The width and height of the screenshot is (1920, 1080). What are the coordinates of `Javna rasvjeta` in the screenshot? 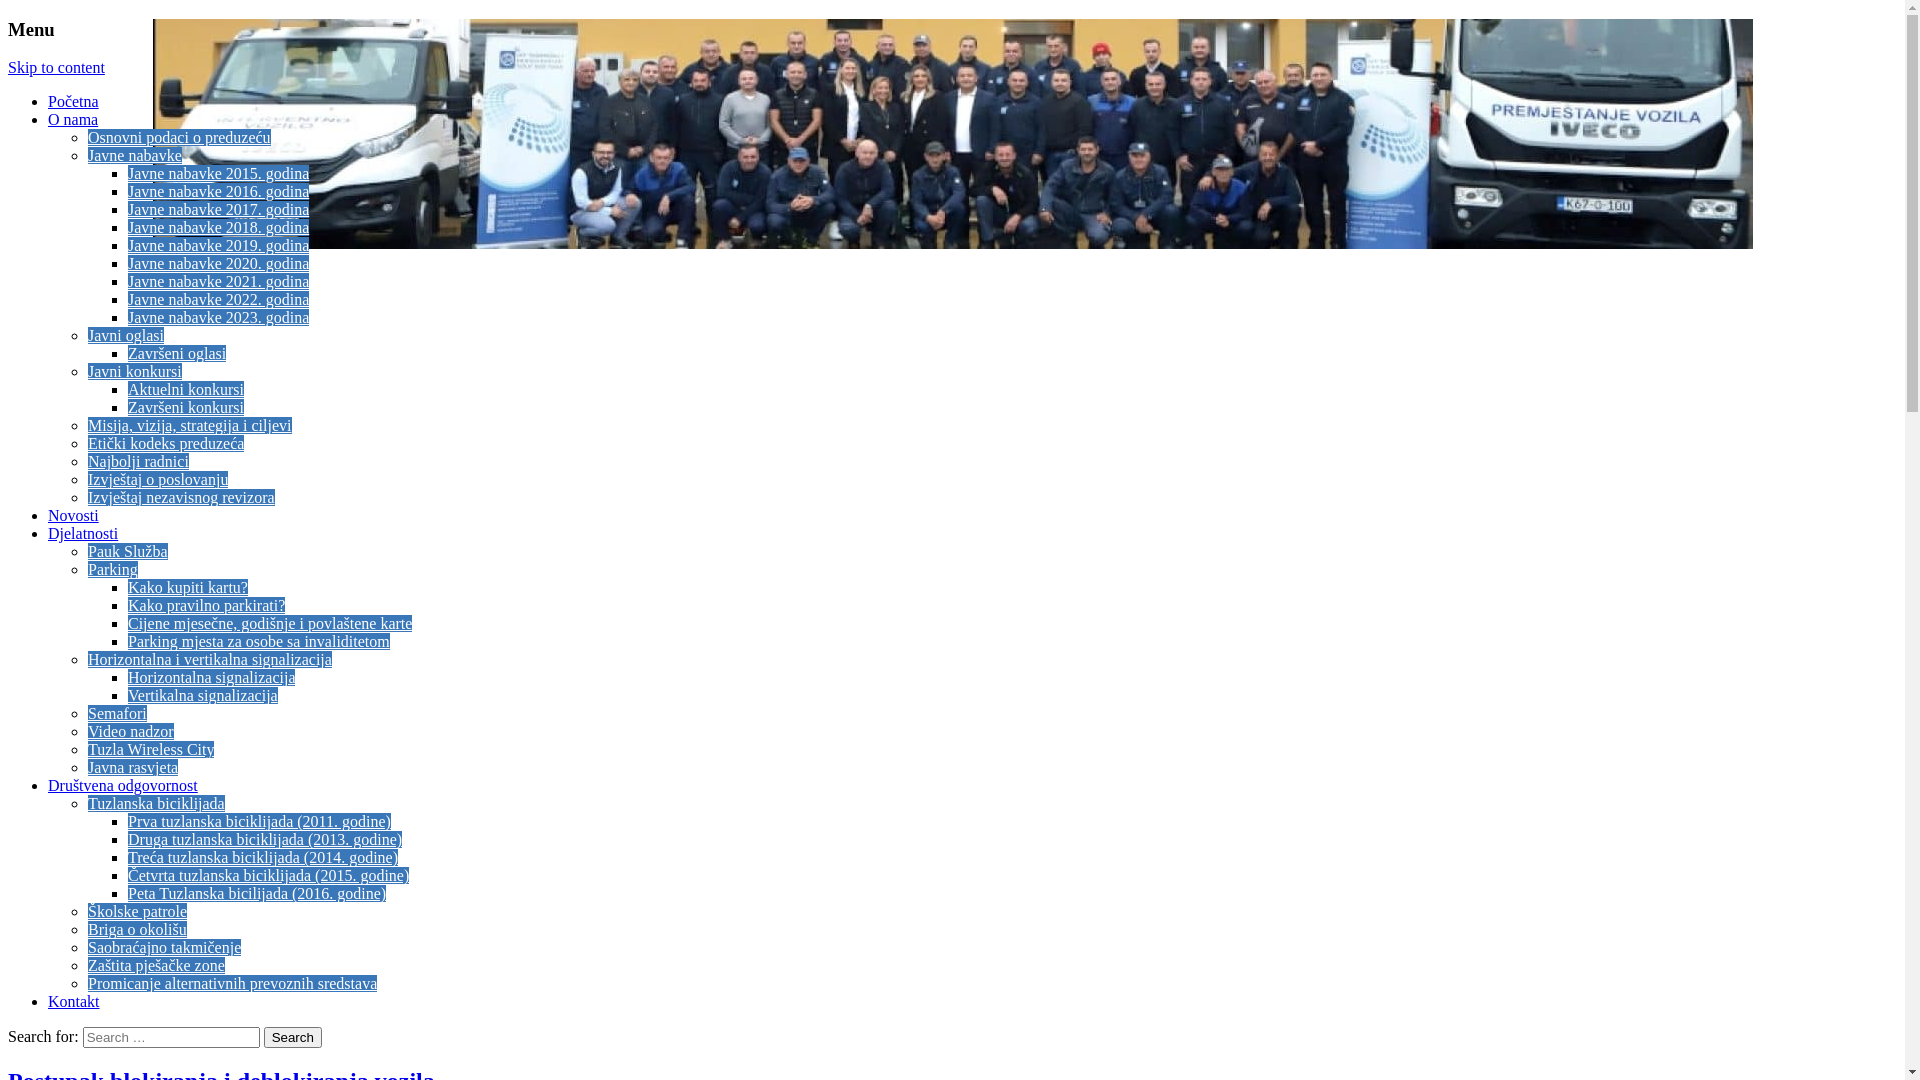 It's located at (133, 767).